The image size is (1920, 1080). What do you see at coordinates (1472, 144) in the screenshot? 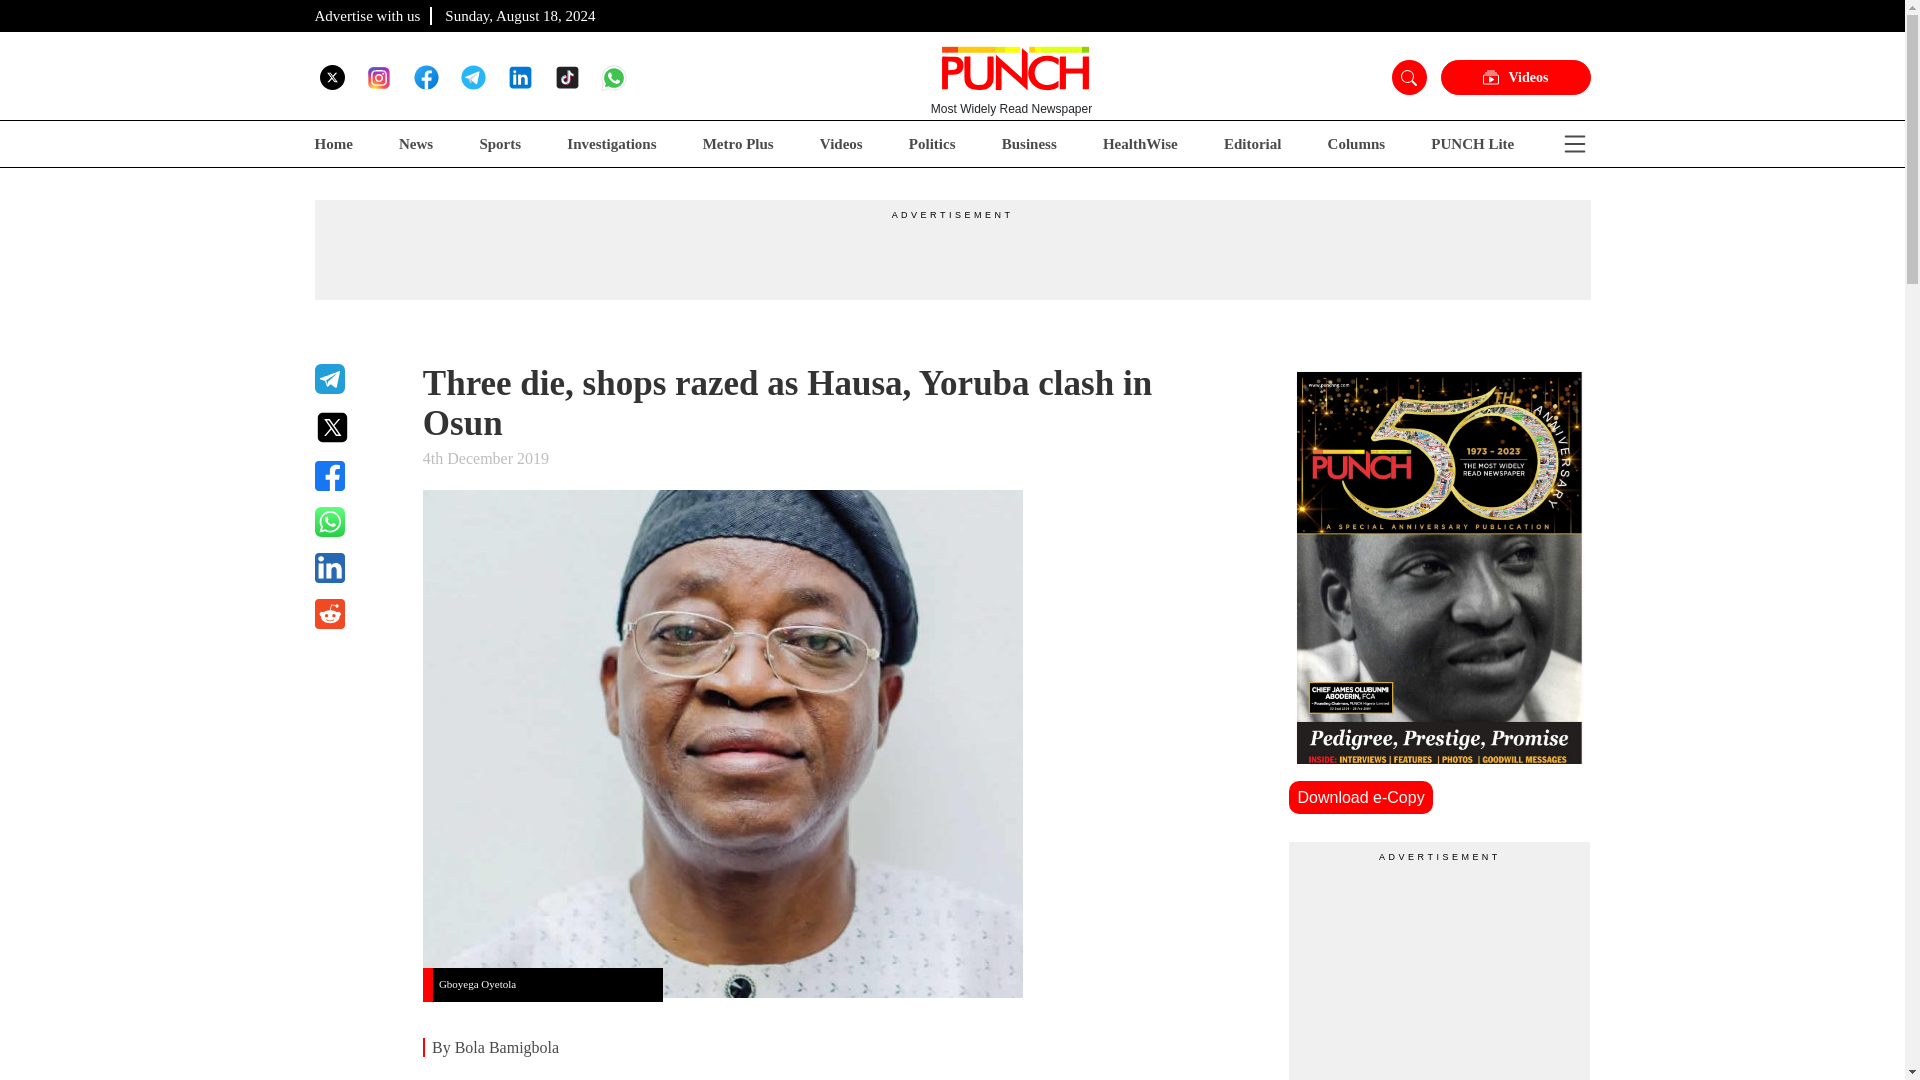
I see `PUNCH Lite` at bounding box center [1472, 144].